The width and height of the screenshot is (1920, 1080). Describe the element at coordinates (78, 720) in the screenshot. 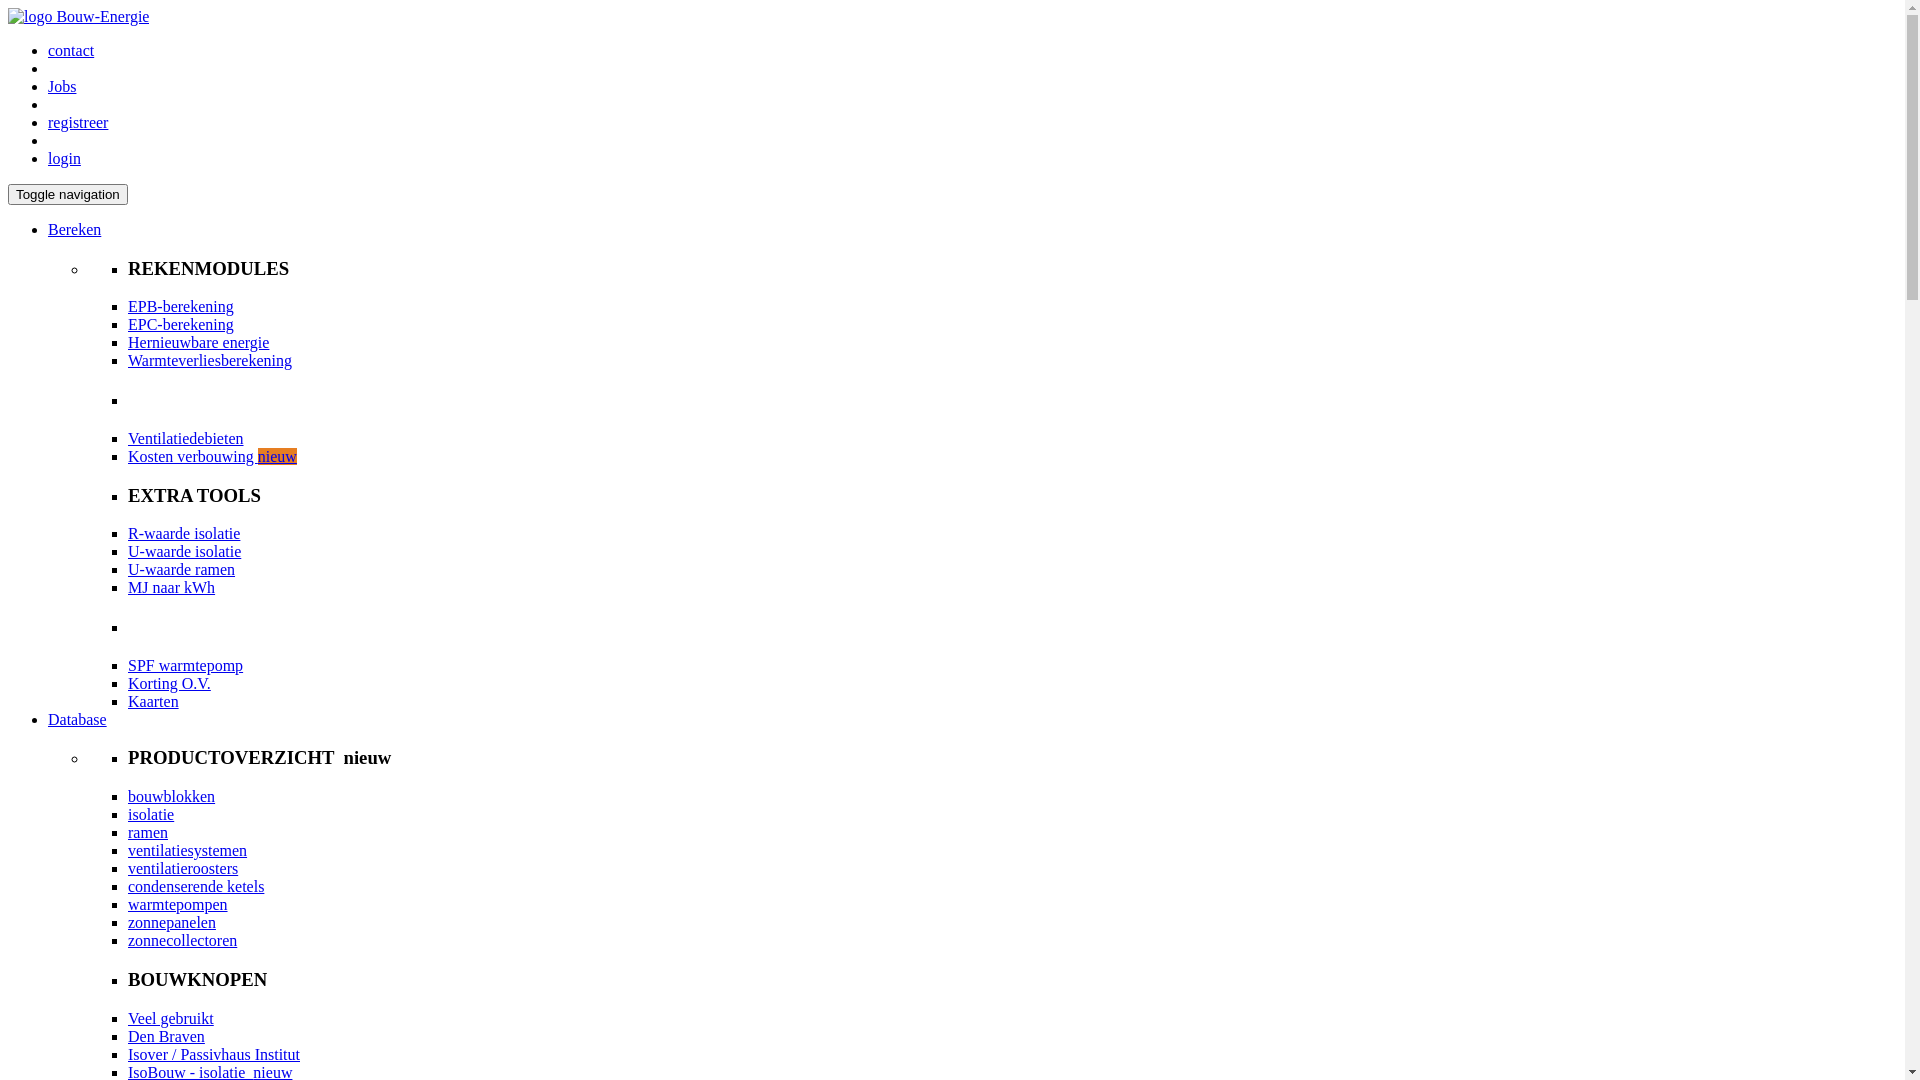

I see `Database` at that location.